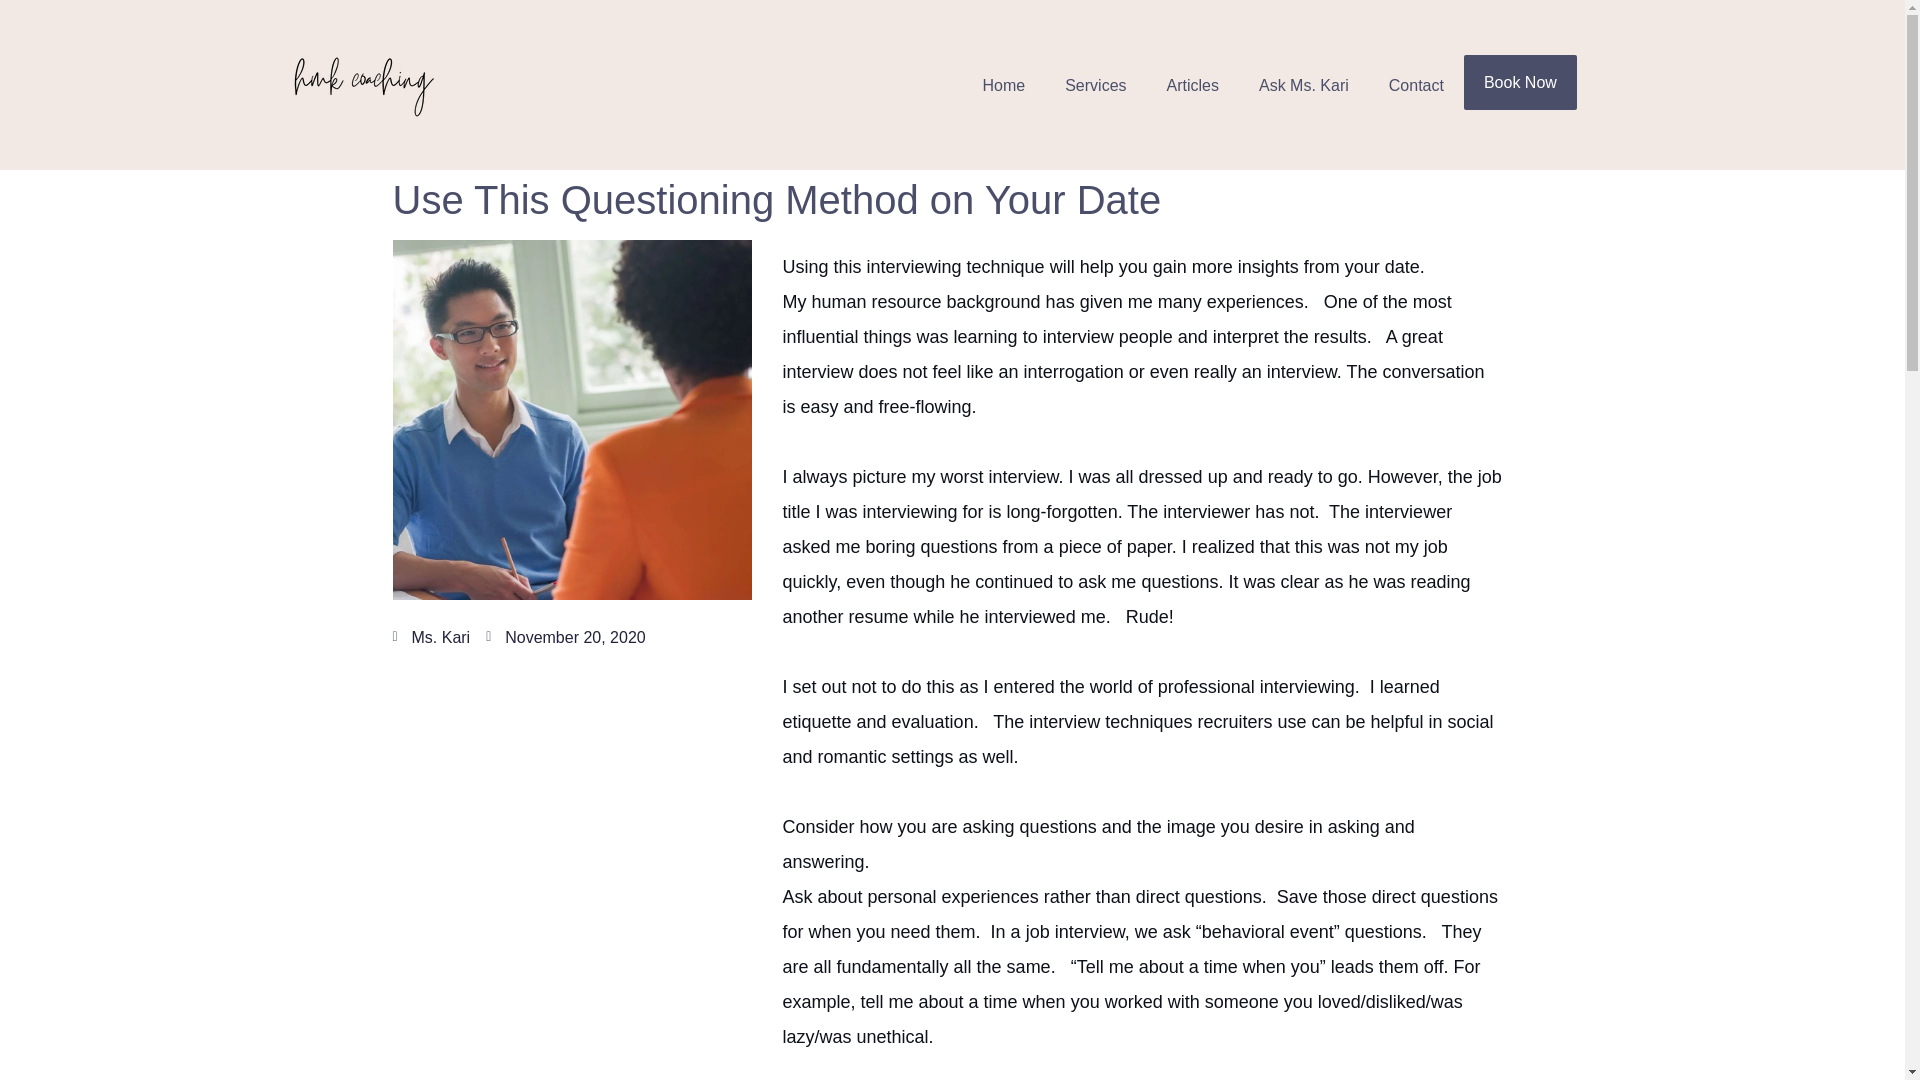 This screenshot has width=1920, height=1080. Describe the element at coordinates (1095, 84) in the screenshot. I see `Services` at that location.